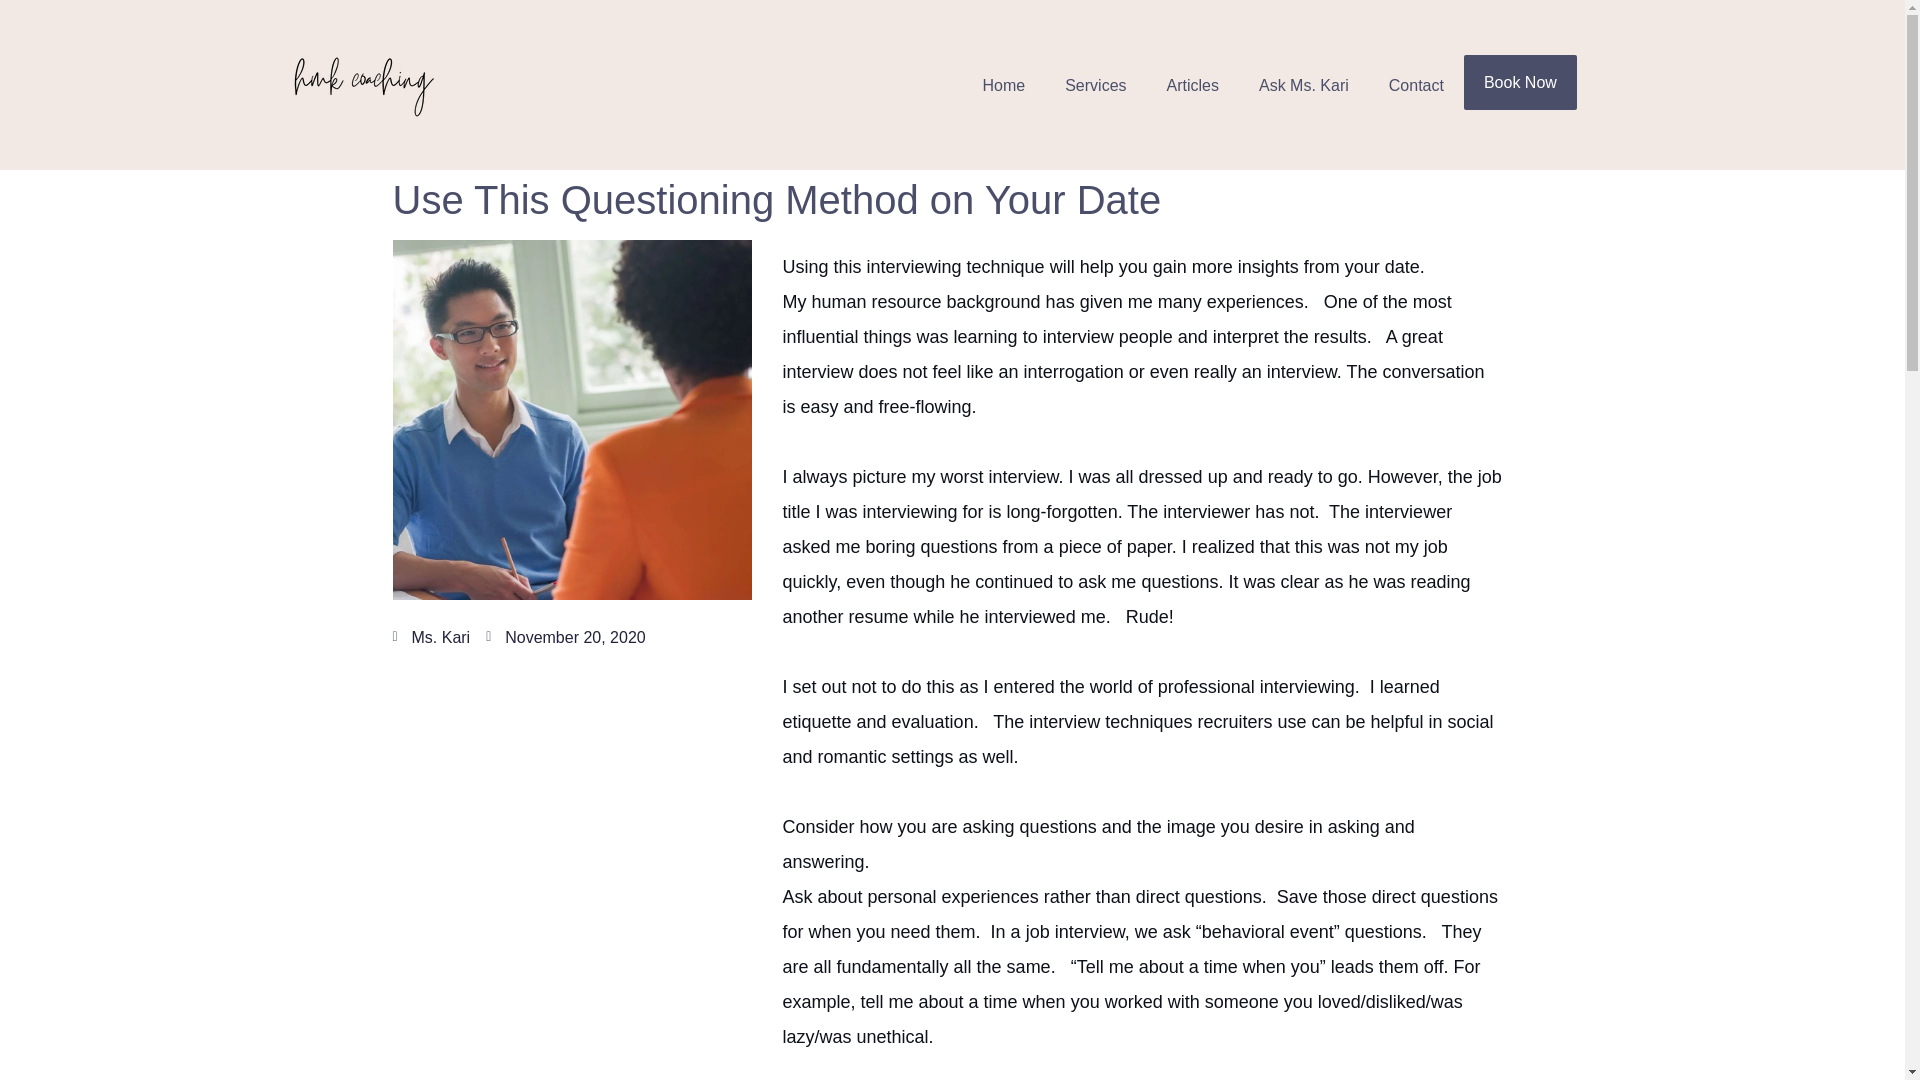 This screenshot has width=1920, height=1080. Describe the element at coordinates (1095, 84) in the screenshot. I see `Services` at that location.